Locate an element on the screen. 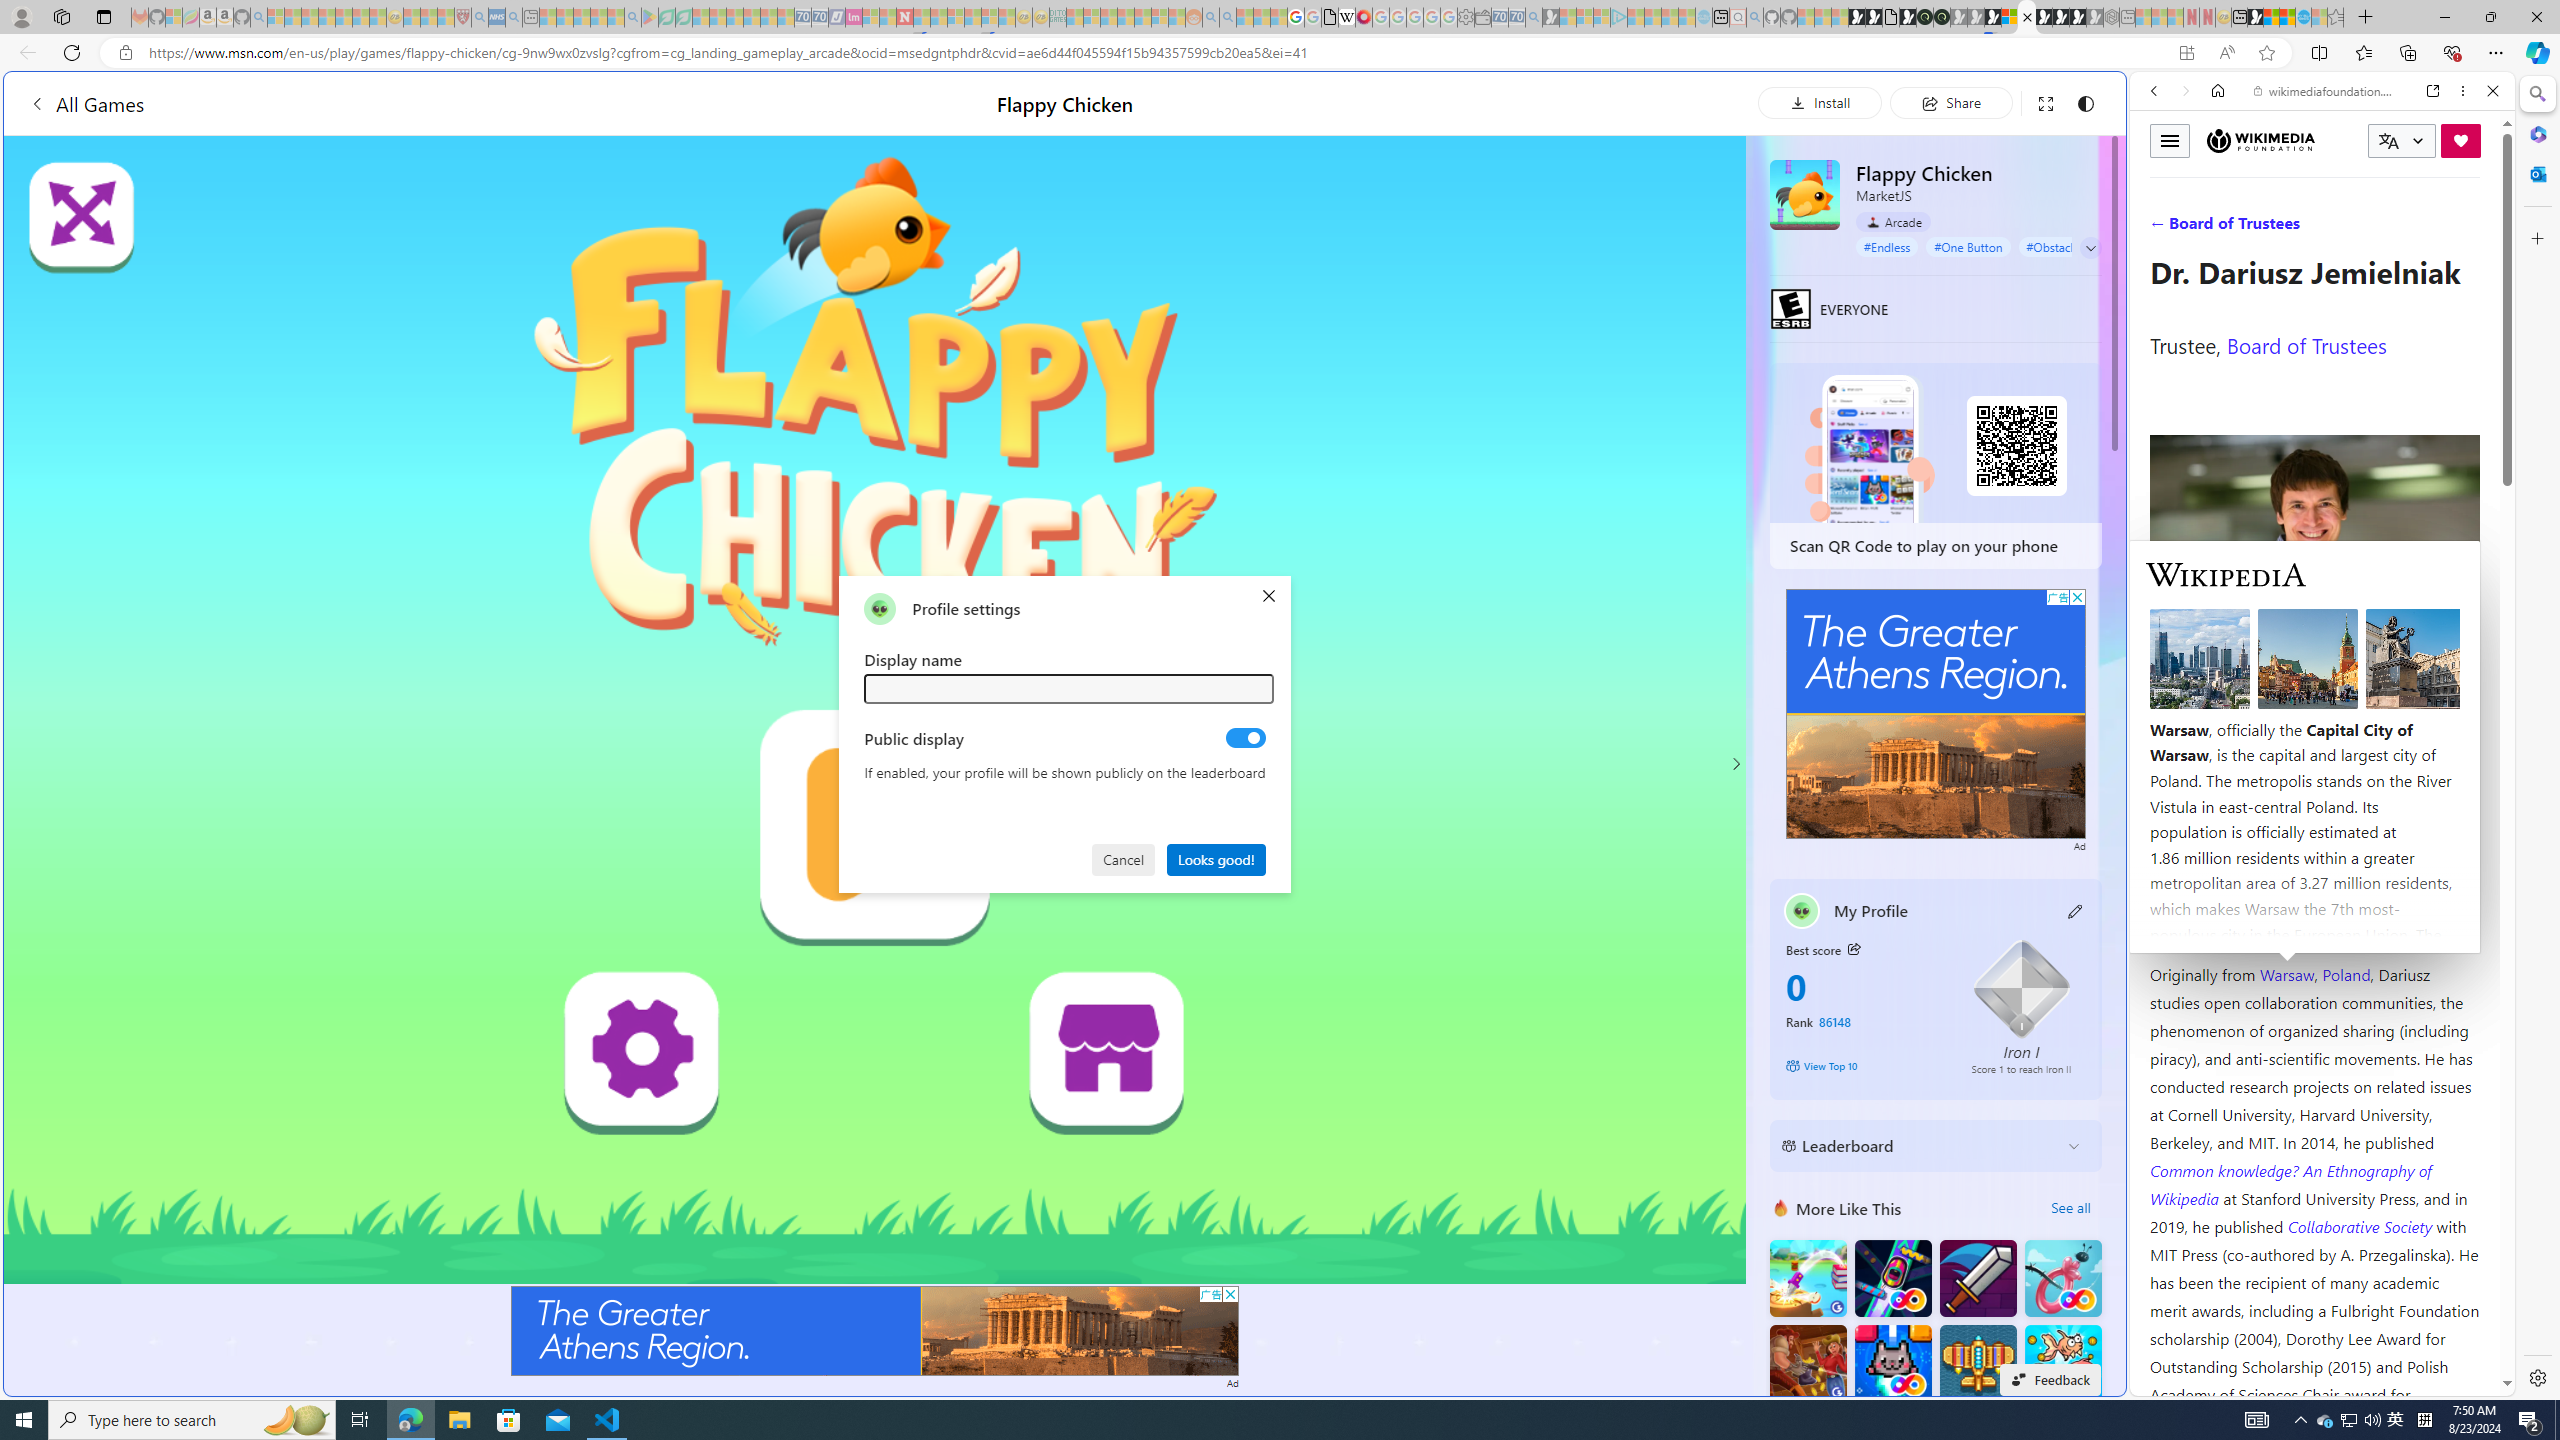 Image resolution: width=2560 pixels, height=1440 pixels. google - Search - Sleeping is located at coordinates (633, 17).